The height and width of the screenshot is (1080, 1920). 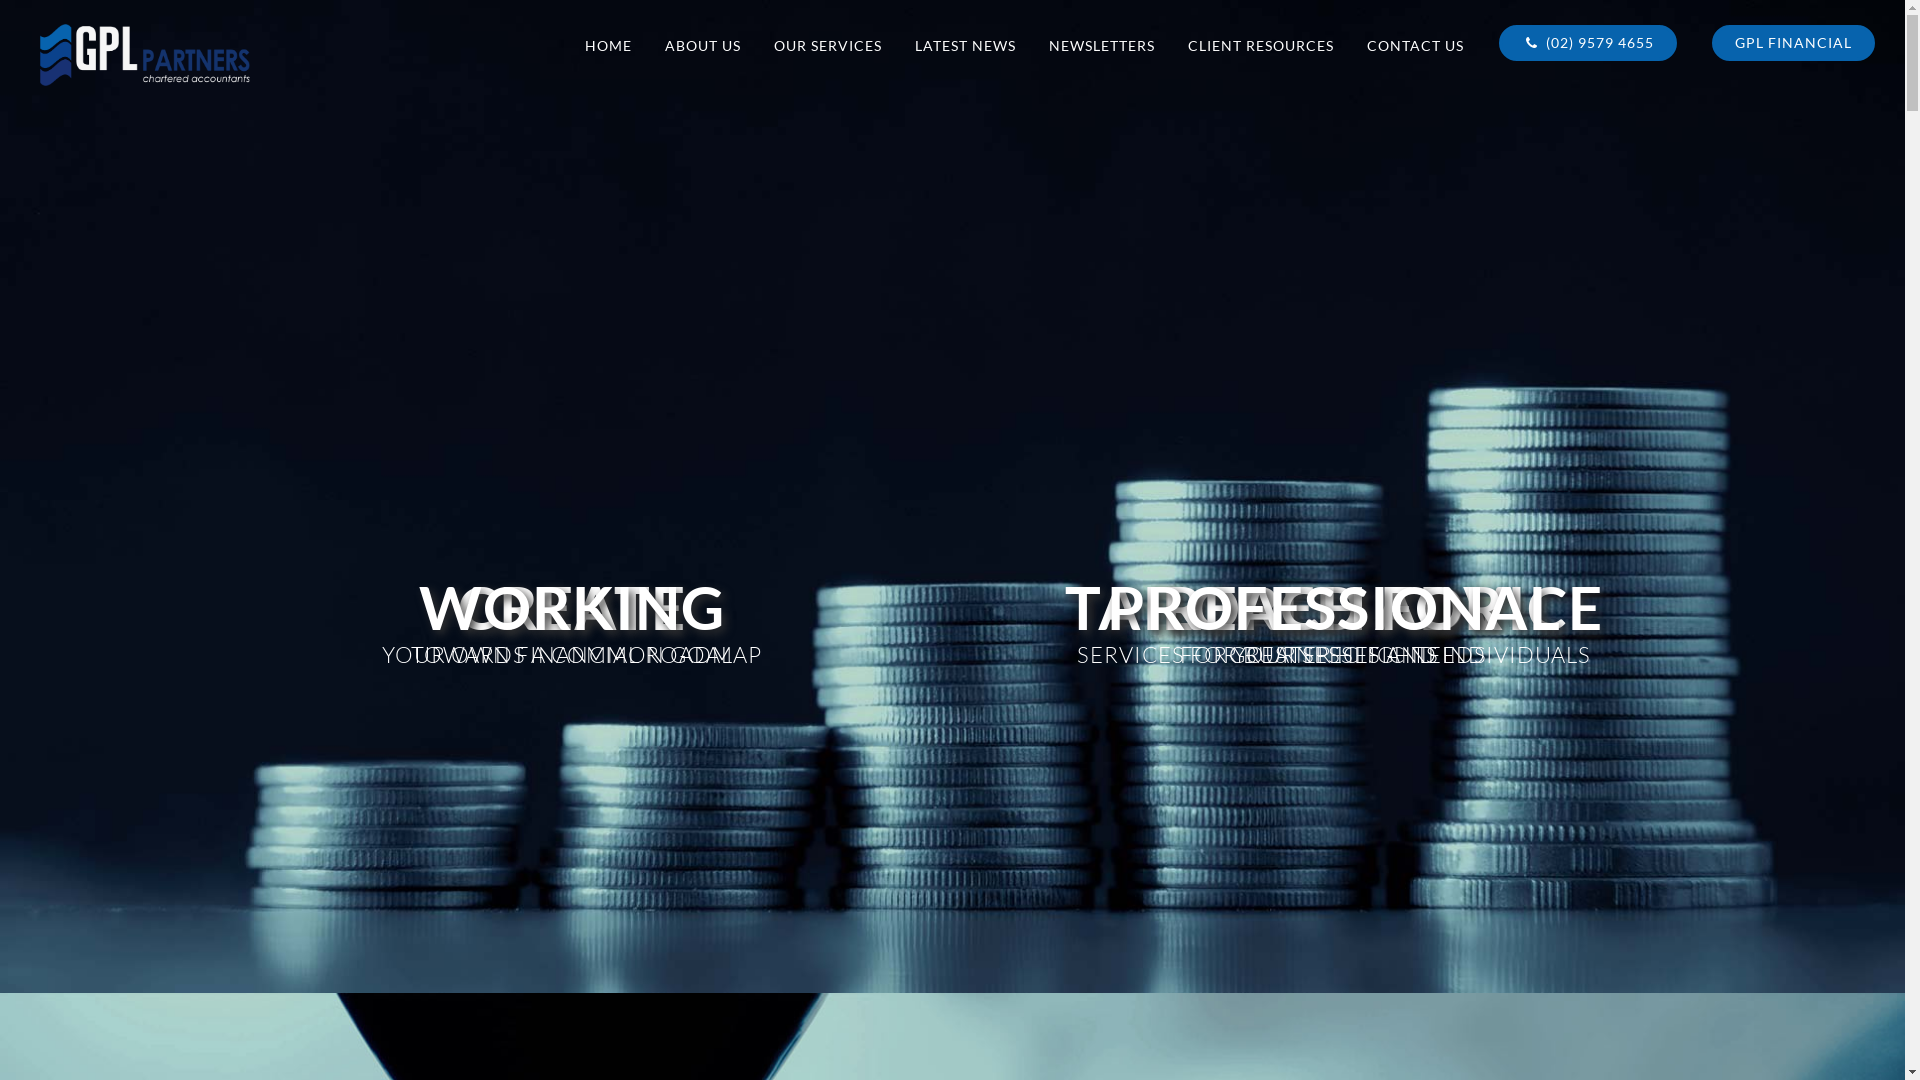 I want to click on ABOUT US, so click(x=703, y=46).